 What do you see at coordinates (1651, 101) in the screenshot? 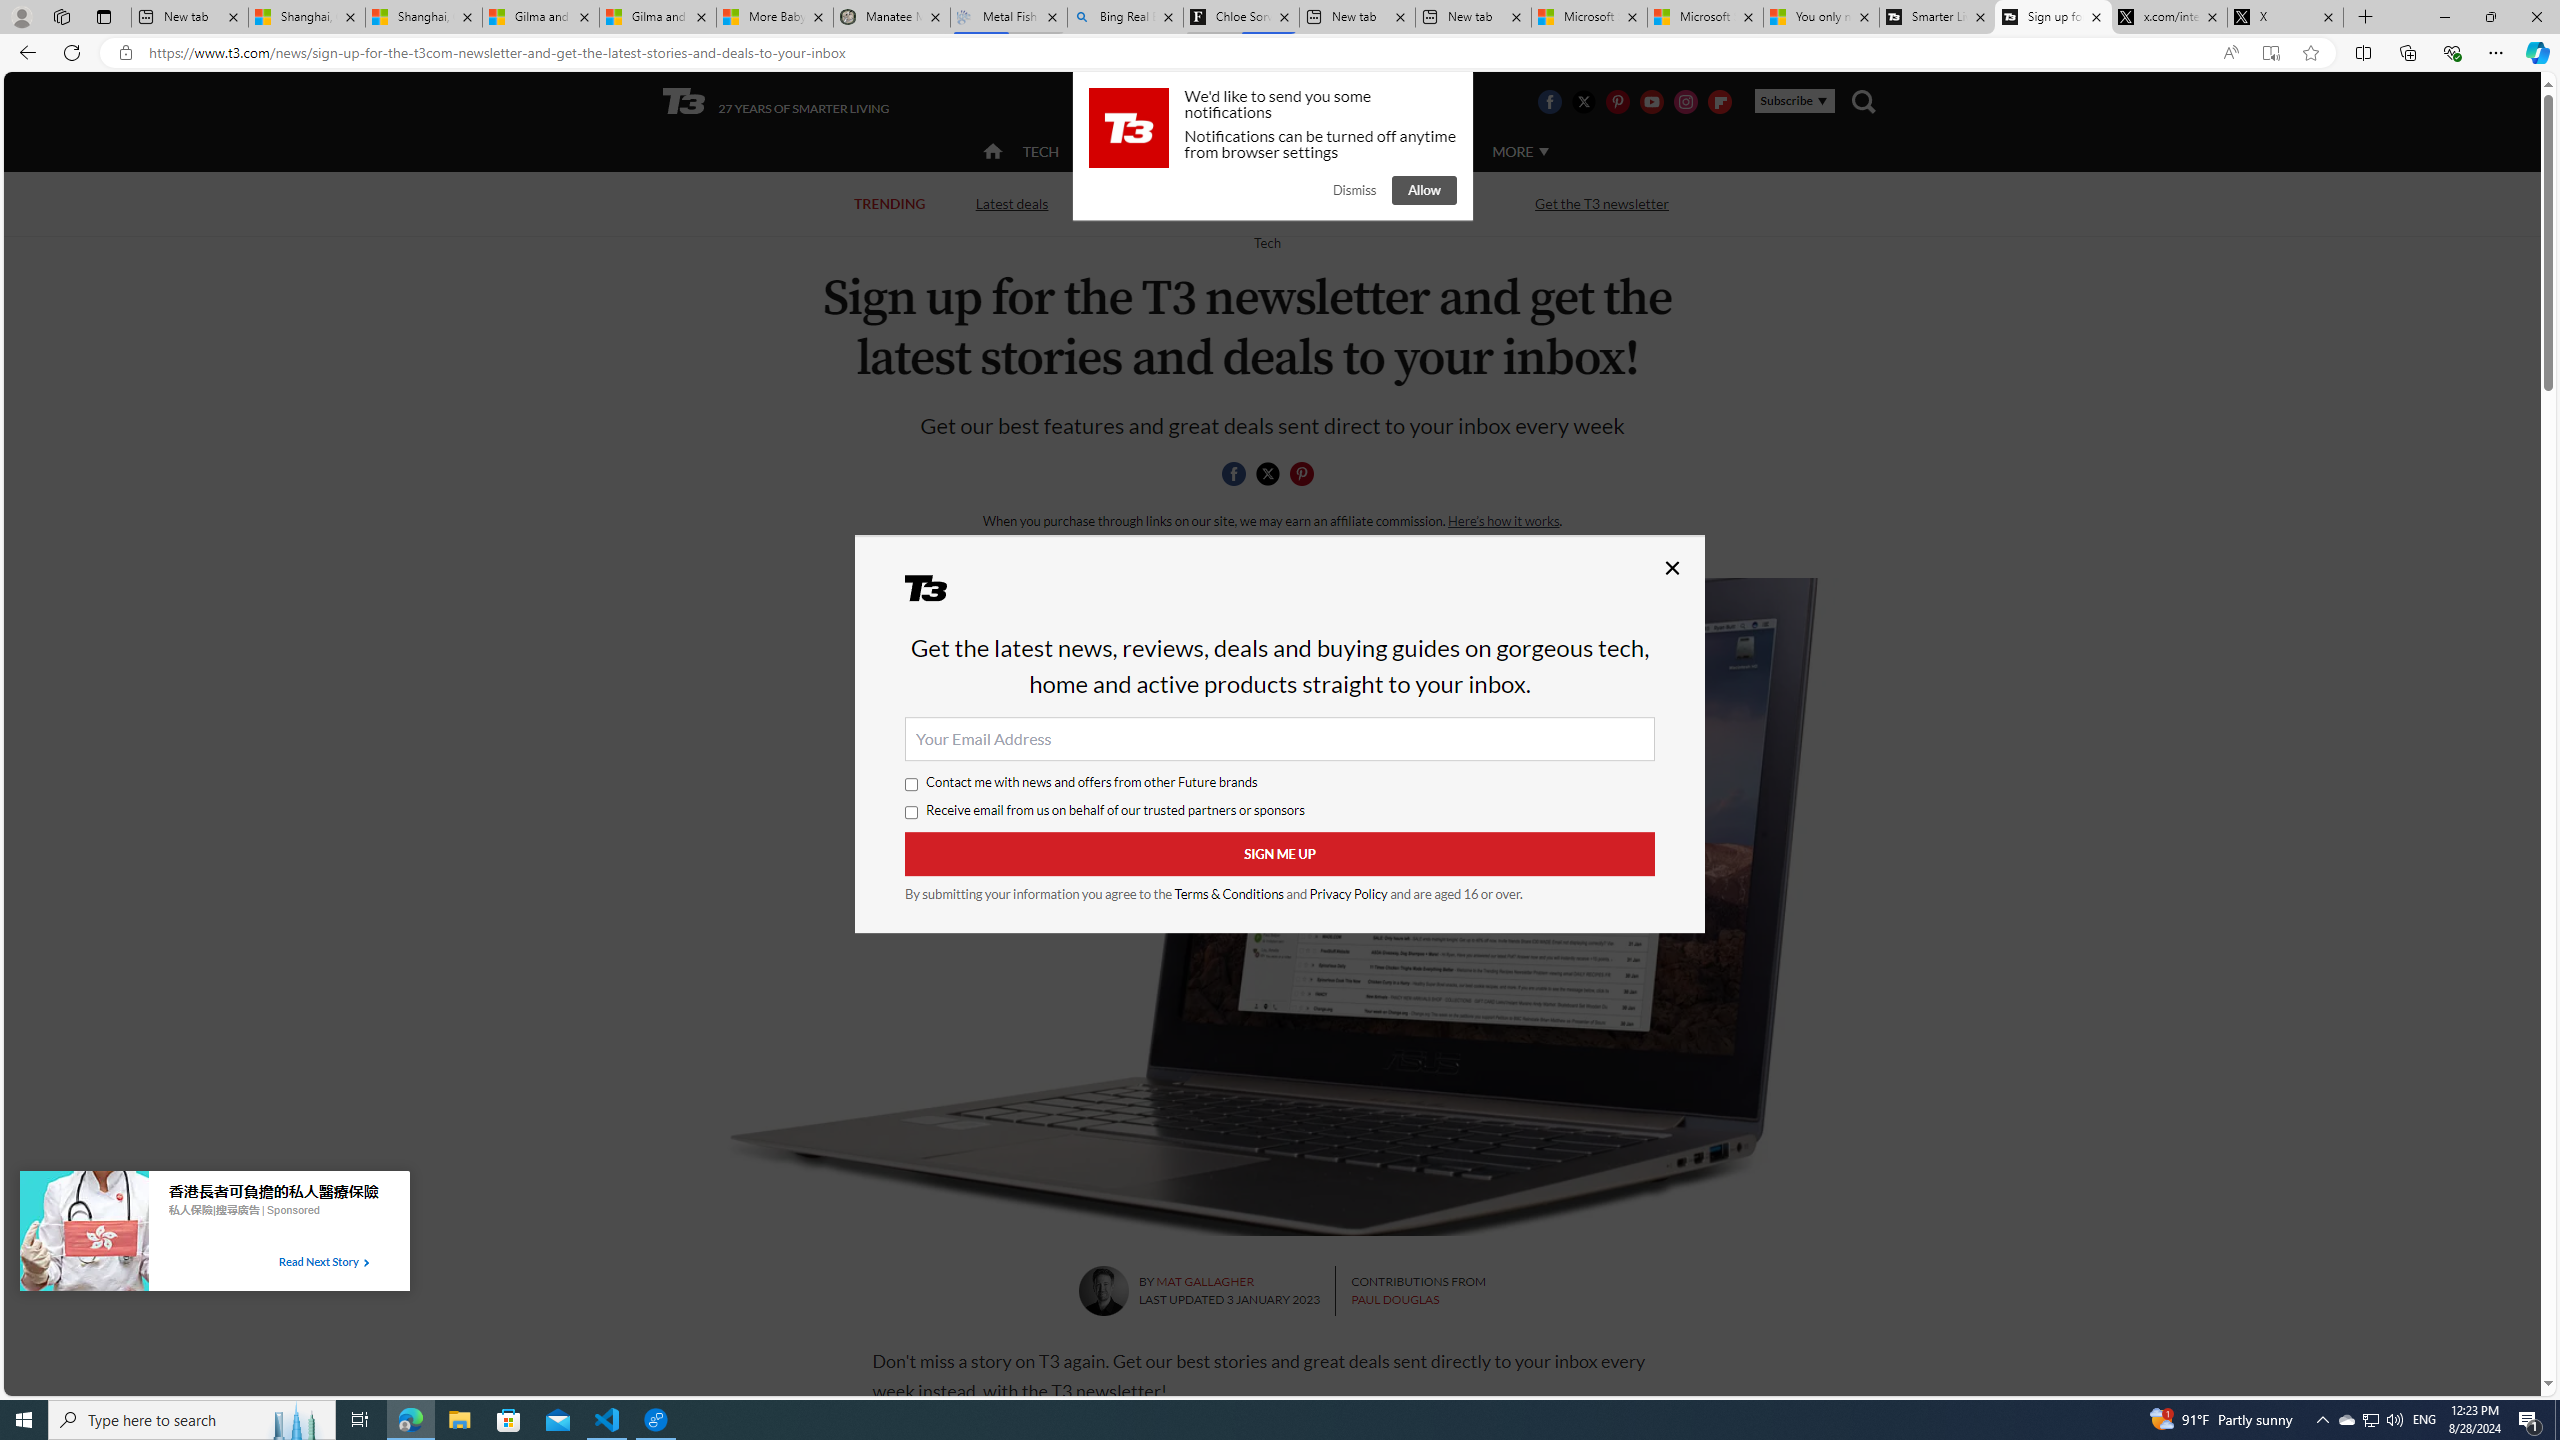
I see `Visit us on Youtube` at bounding box center [1651, 101].